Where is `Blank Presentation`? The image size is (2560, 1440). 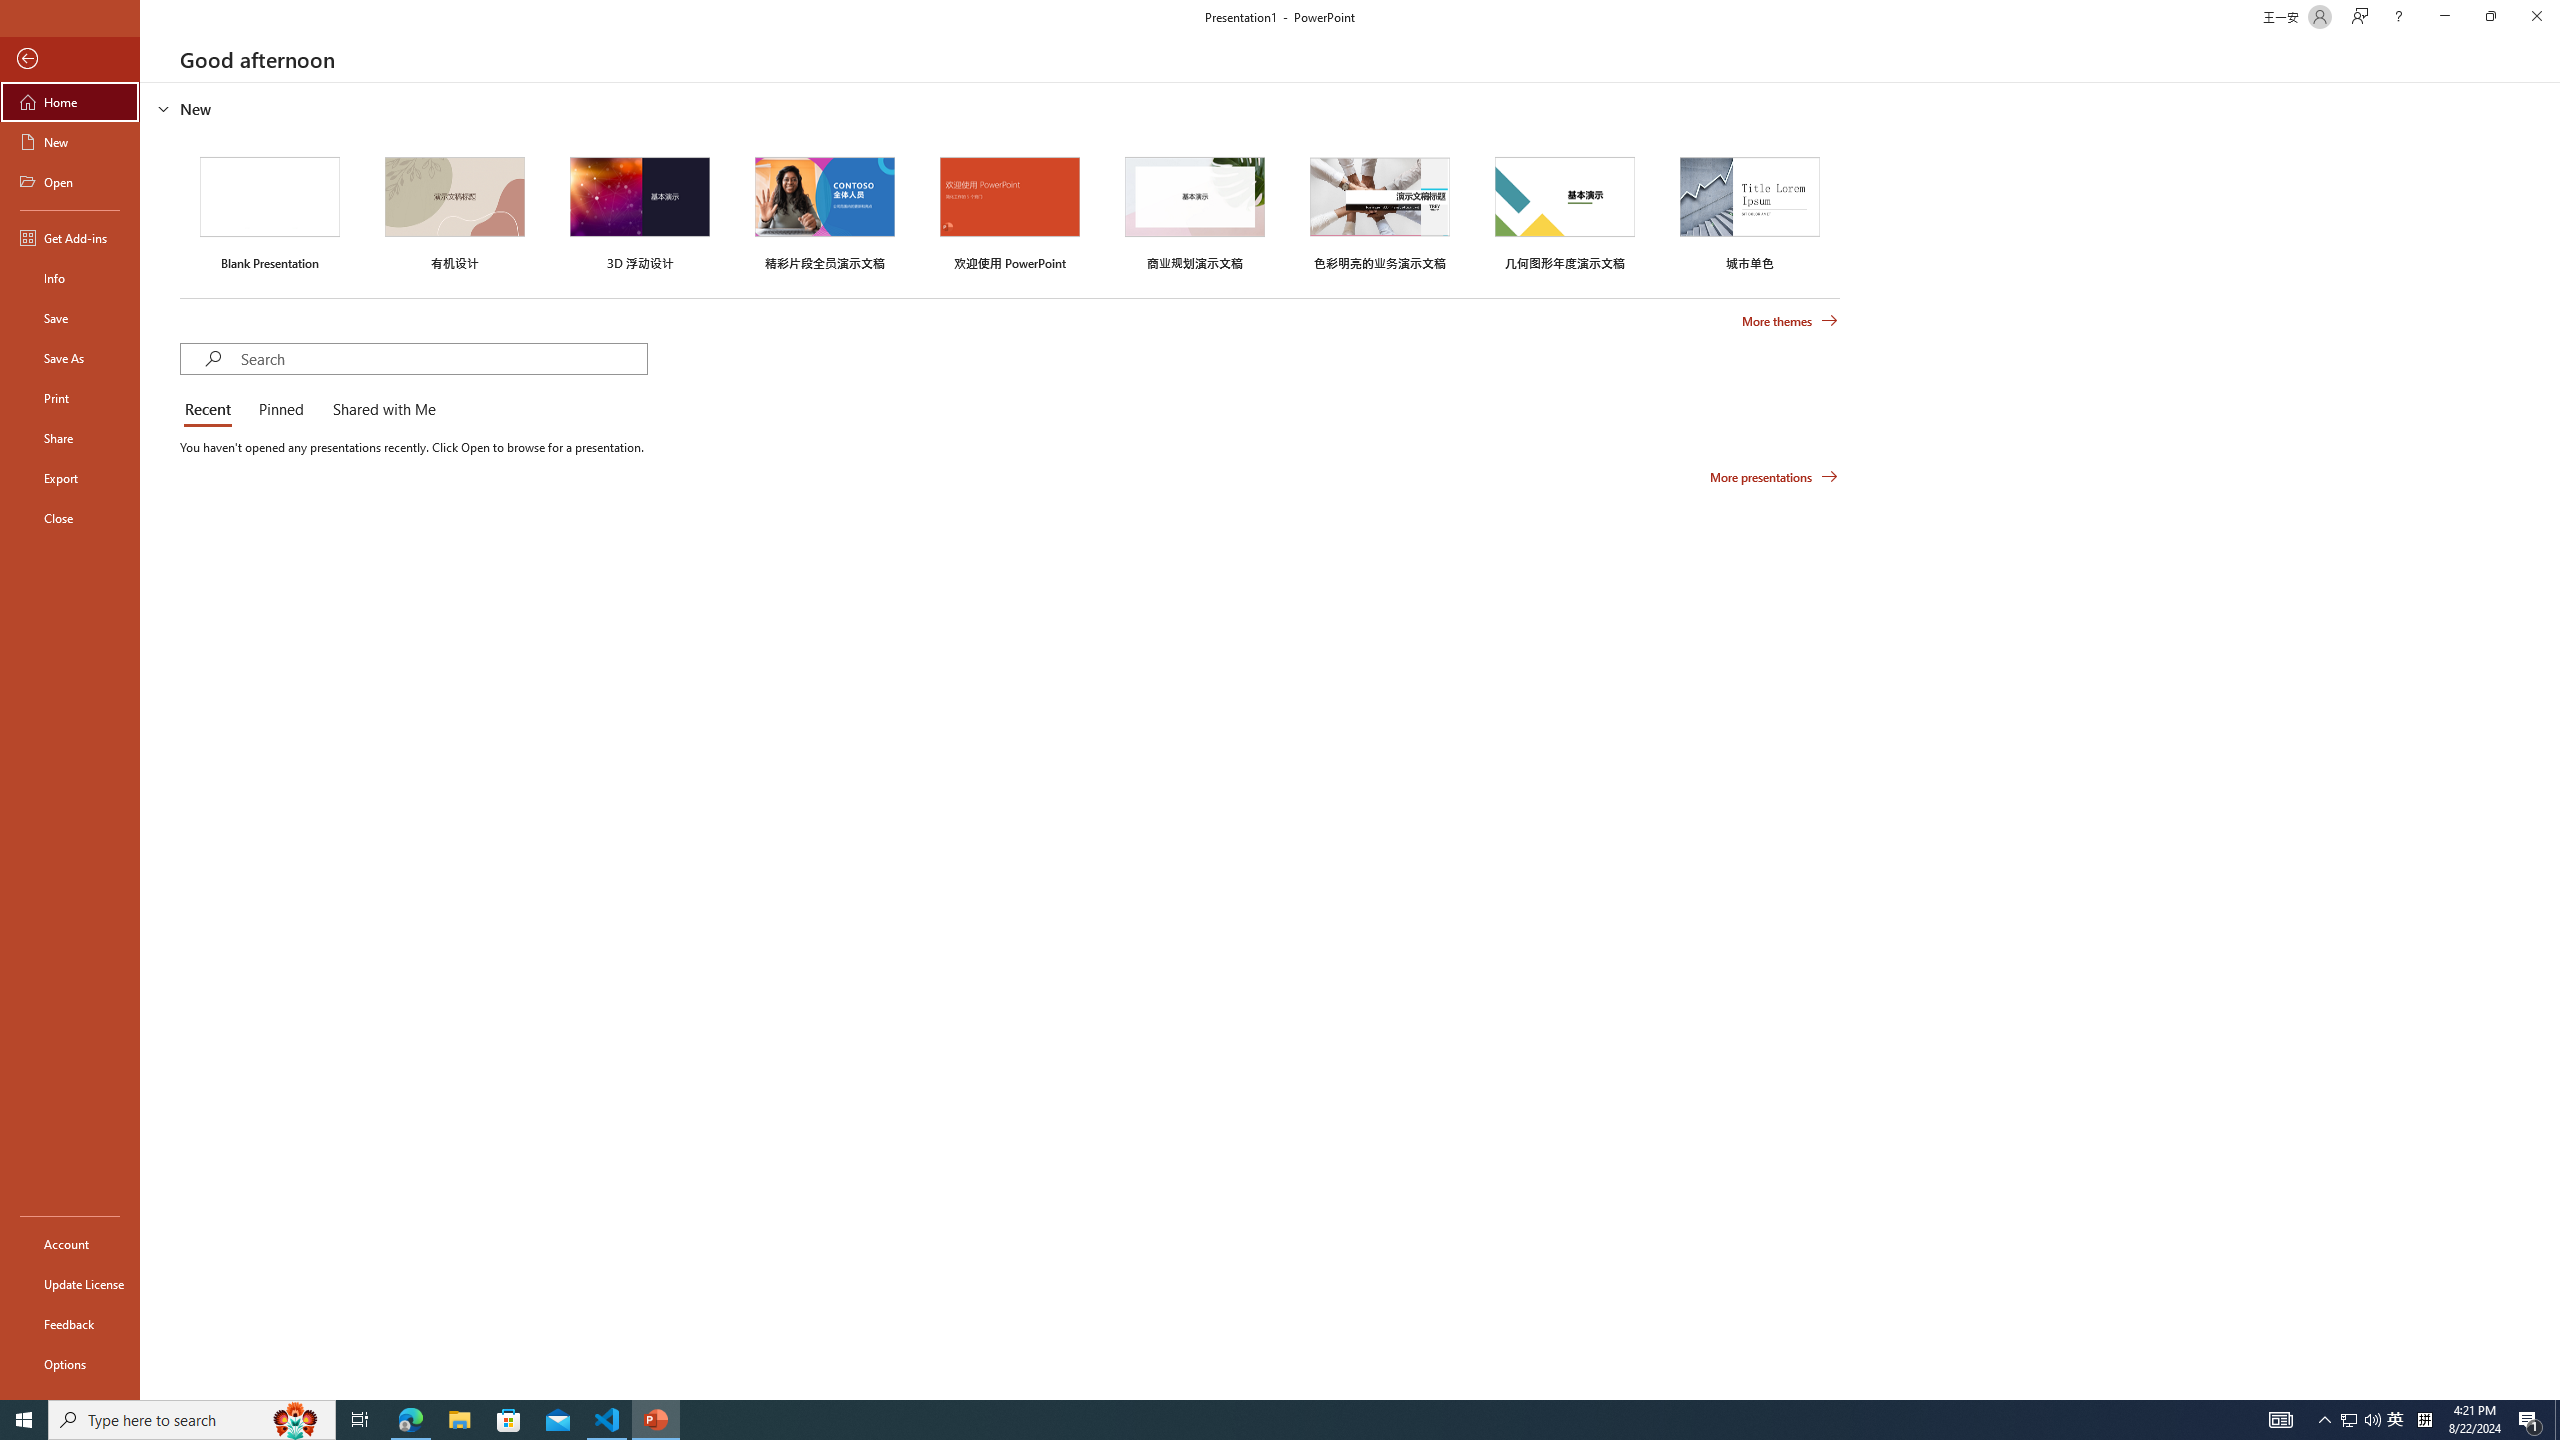
Blank Presentation is located at coordinates (270, 210).